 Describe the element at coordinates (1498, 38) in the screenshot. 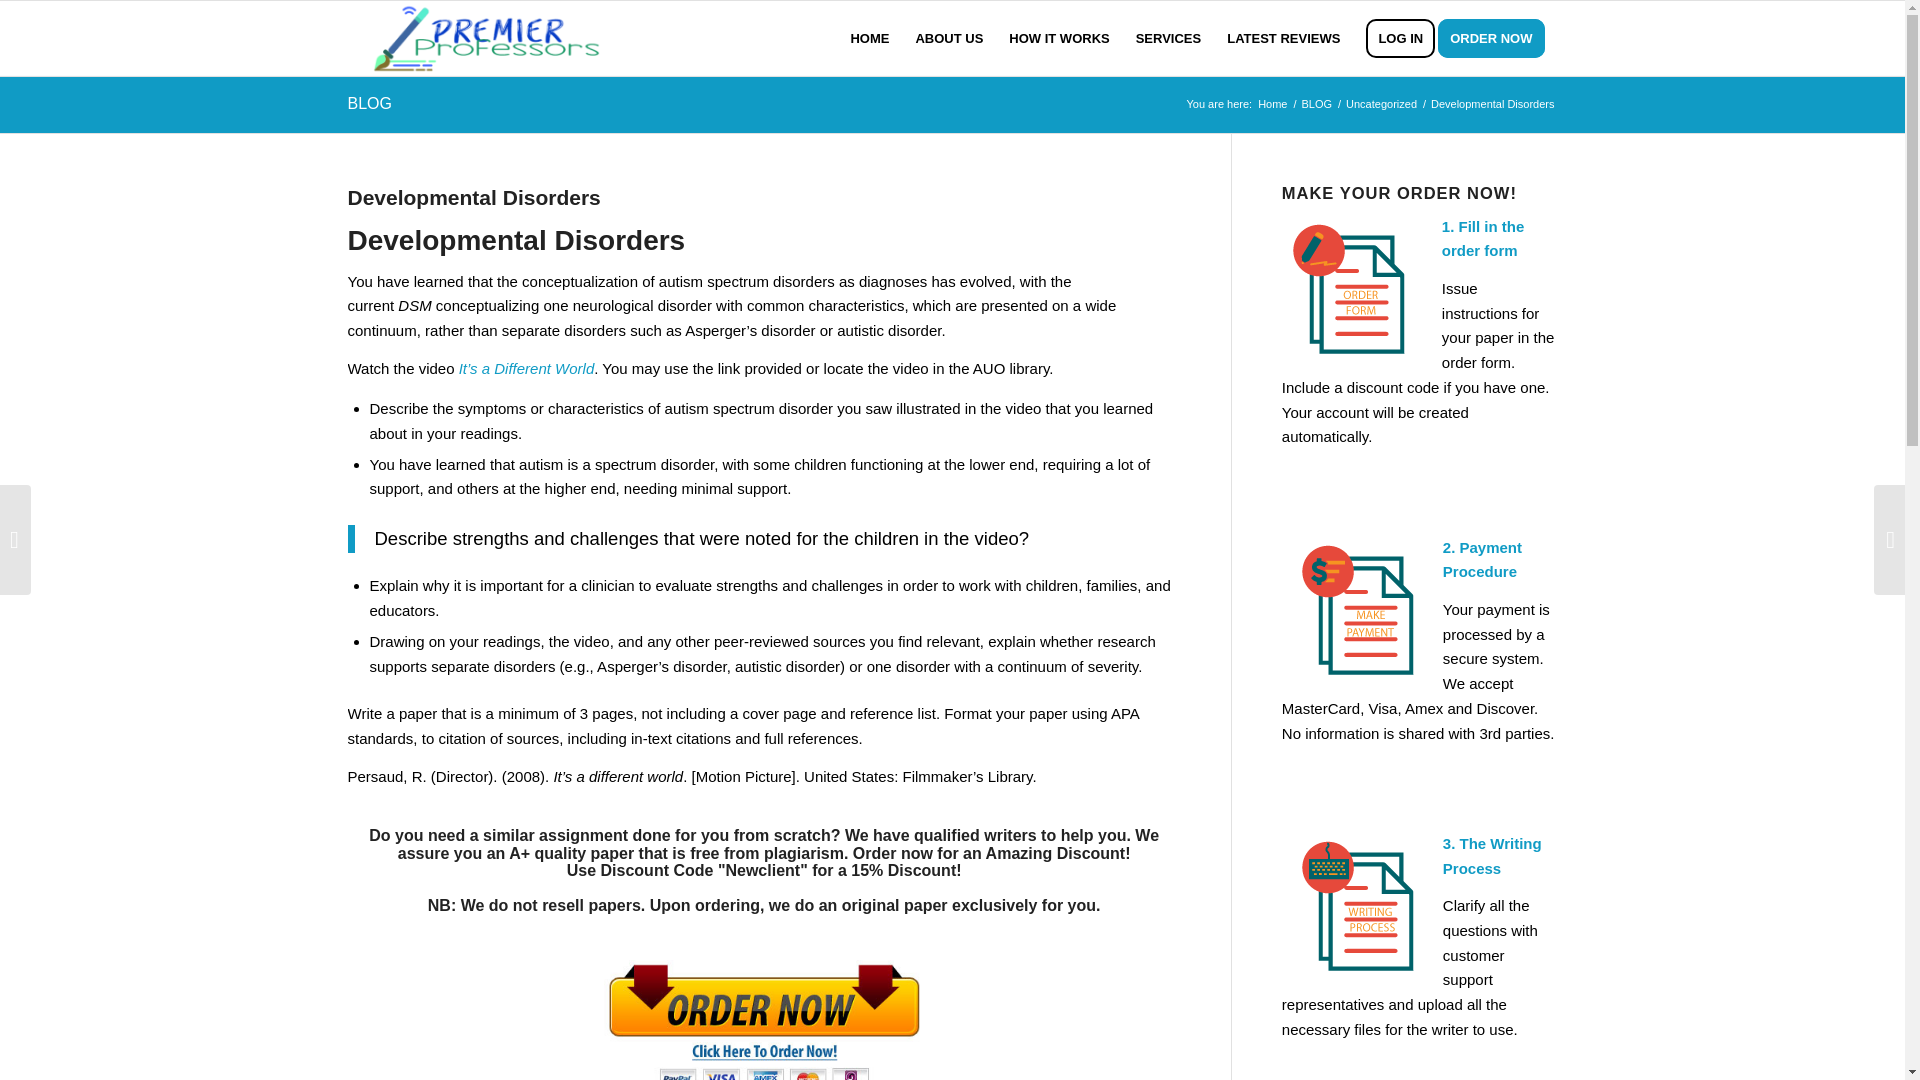

I see `ORDER NOW` at that location.